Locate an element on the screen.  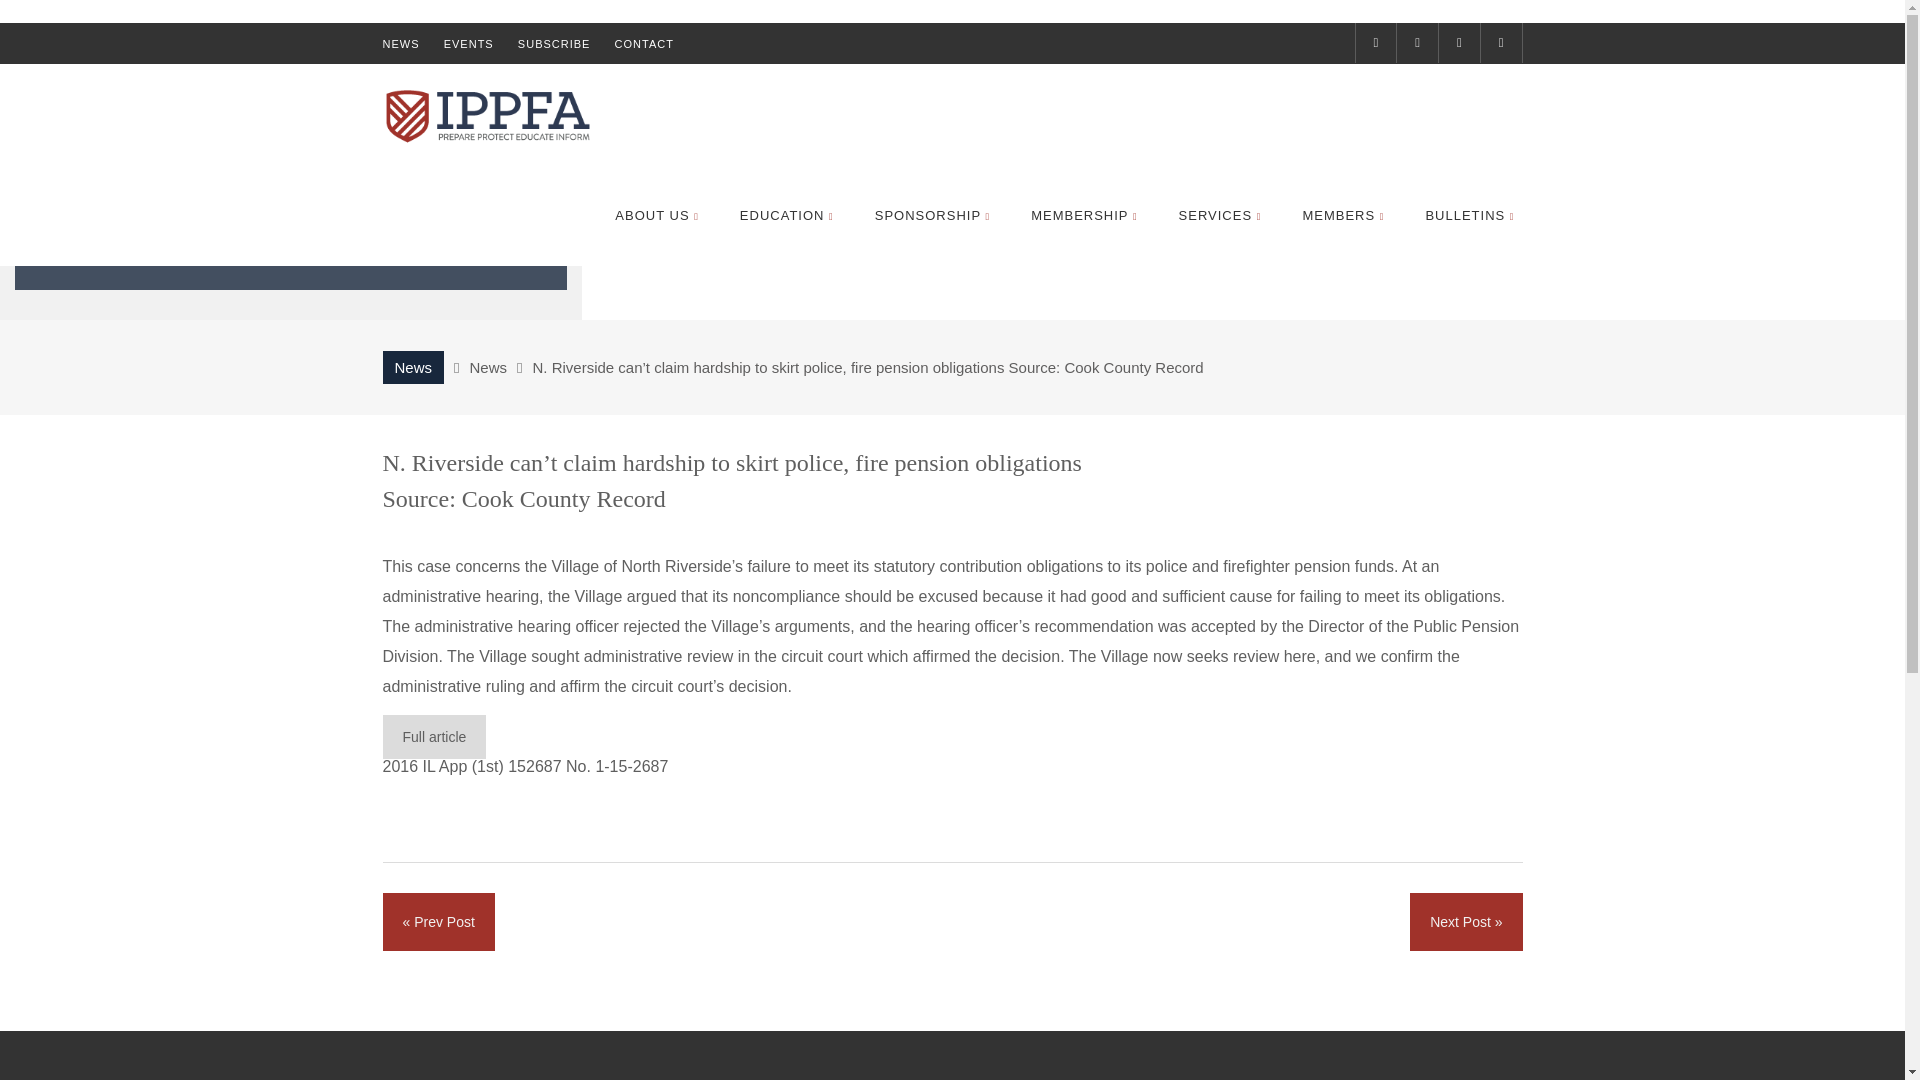
SPONSORSHIP is located at coordinates (932, 215).